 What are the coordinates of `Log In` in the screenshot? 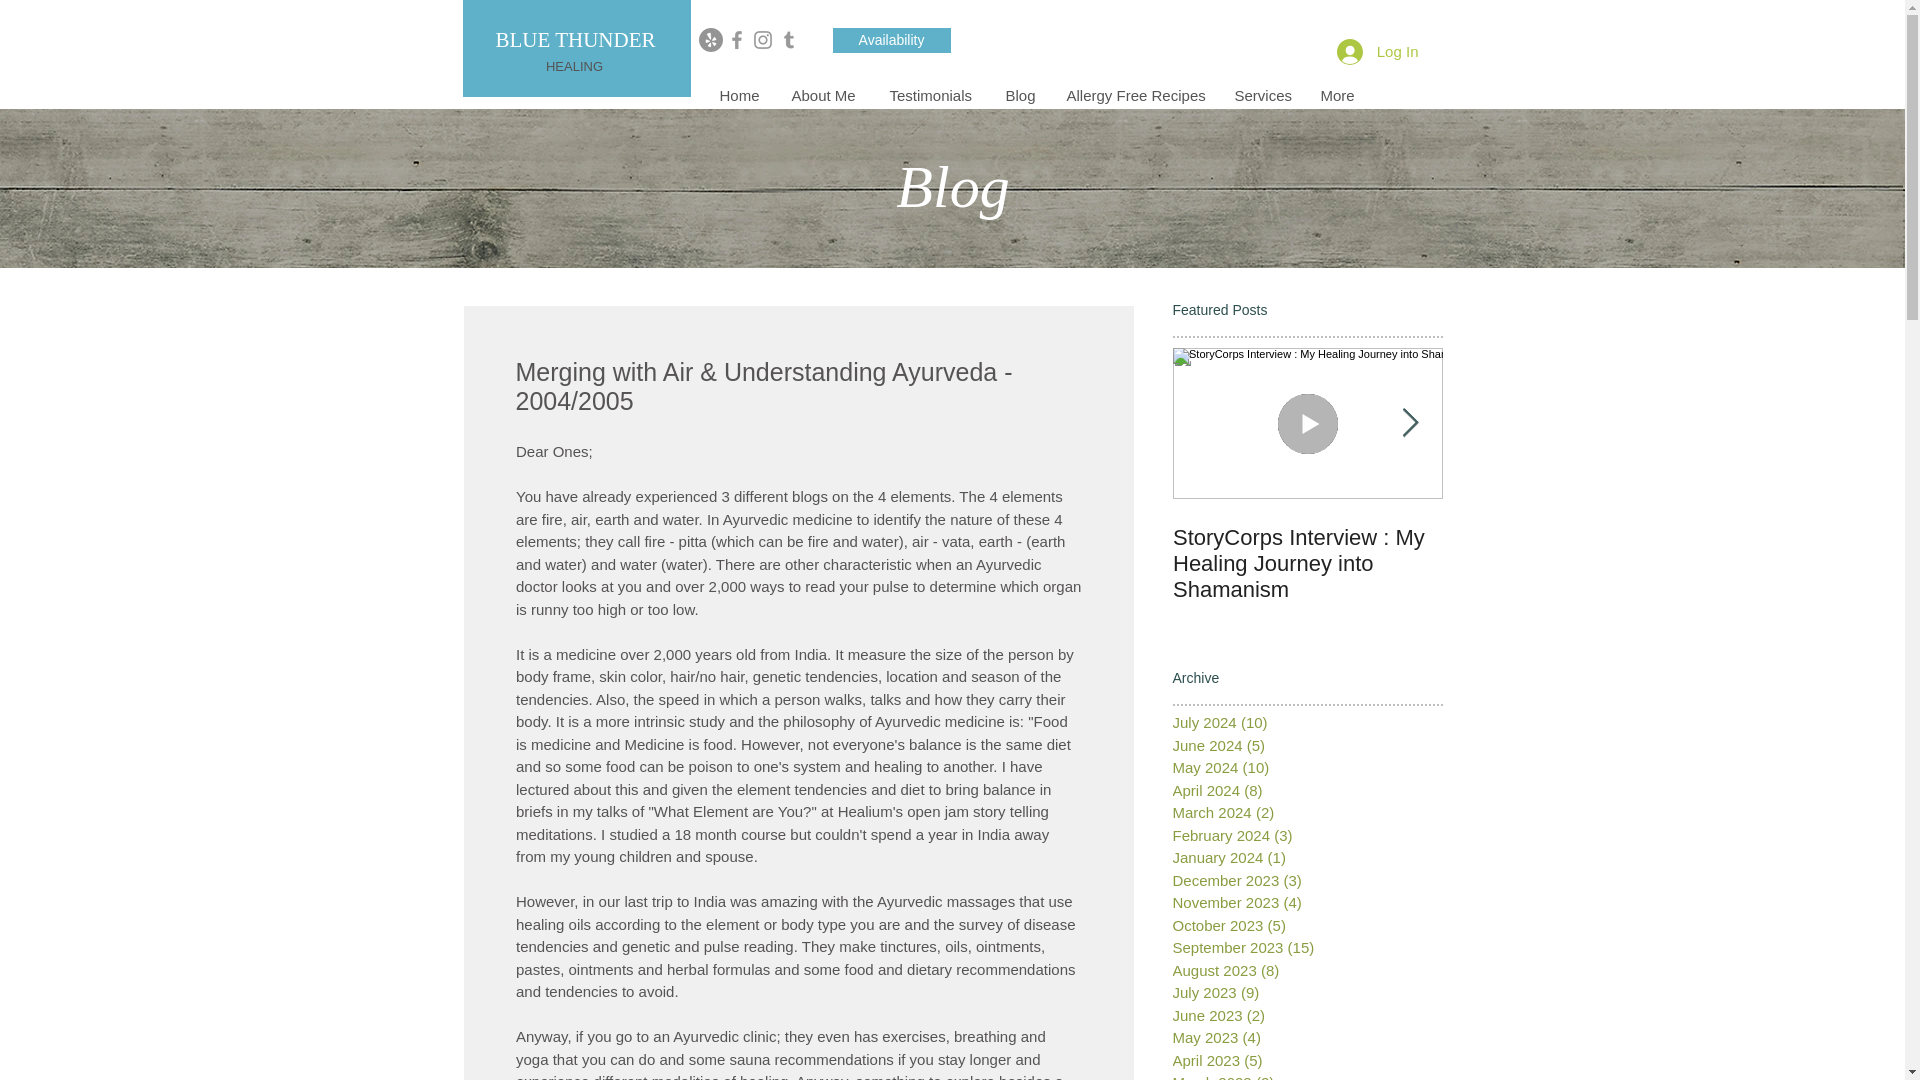 It's located at (1377, 51).